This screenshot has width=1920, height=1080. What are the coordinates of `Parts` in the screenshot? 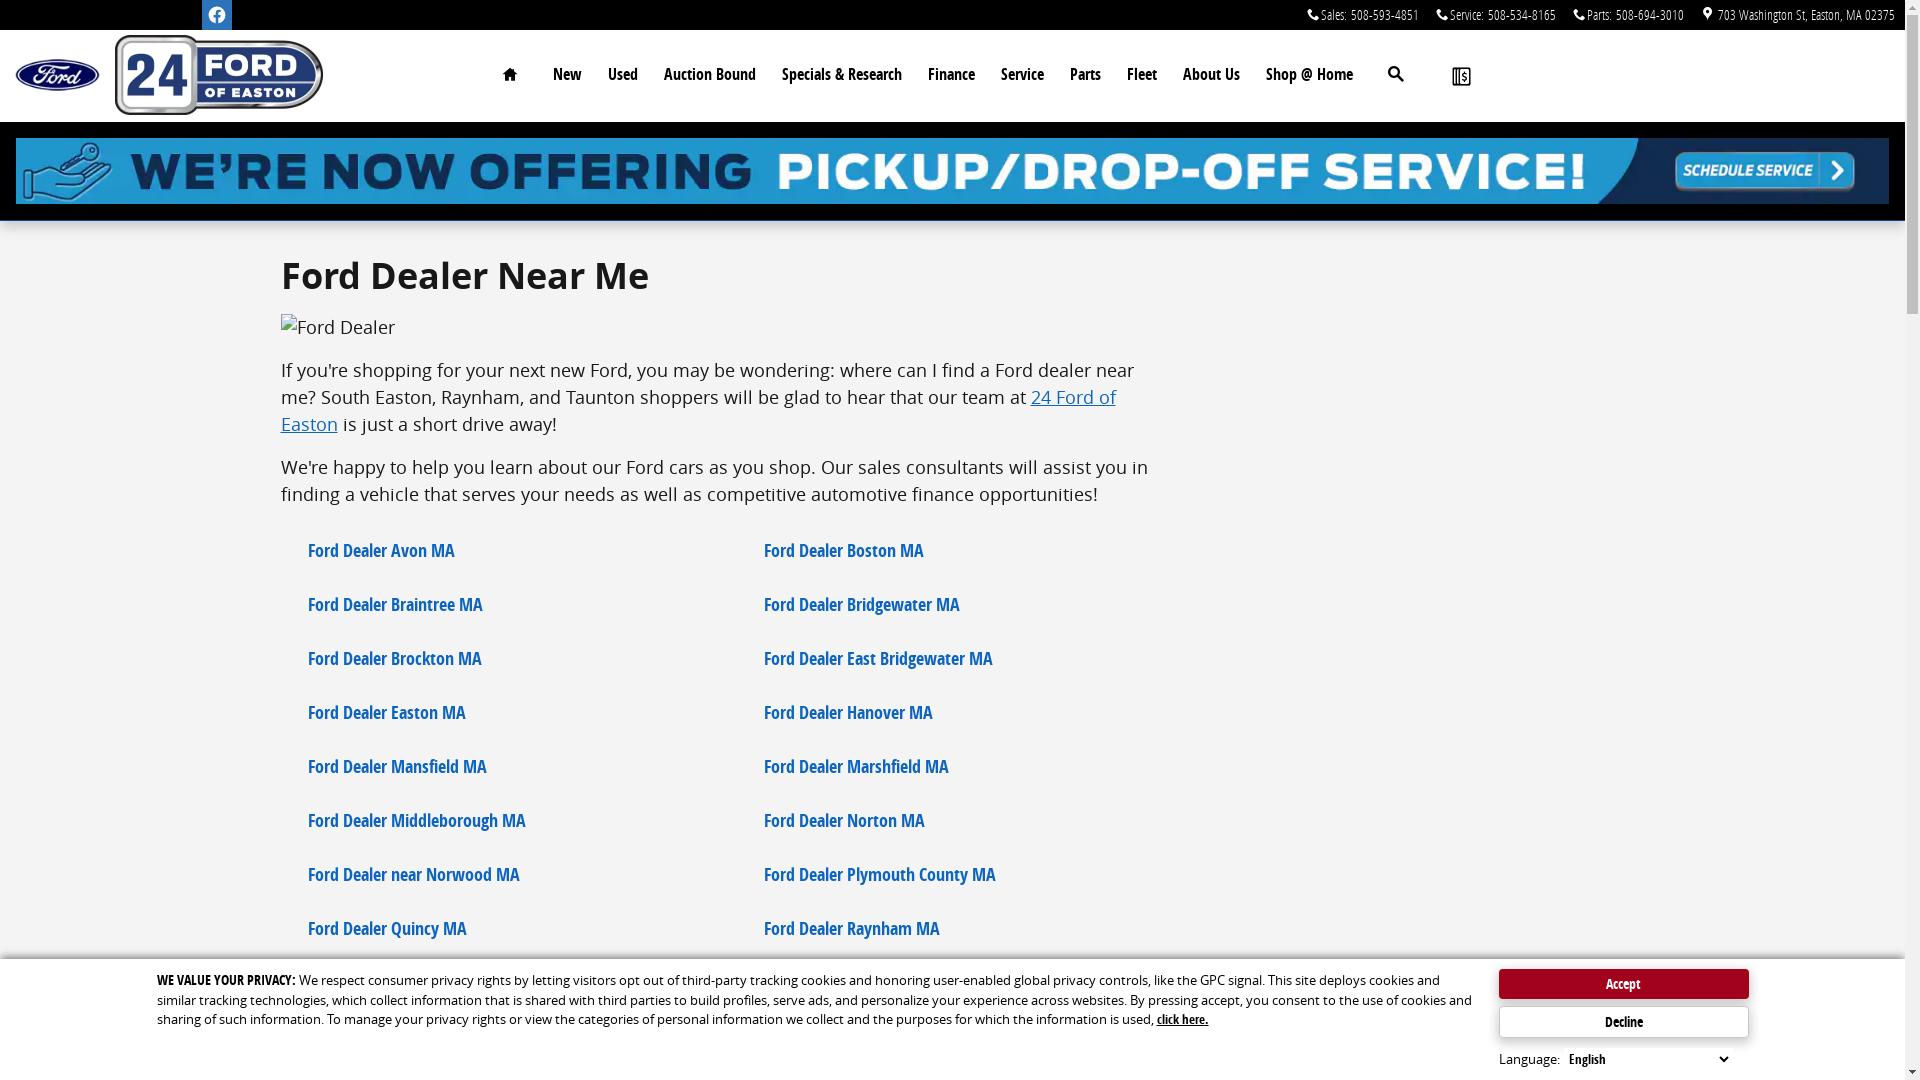 It's located at (1084, 75).